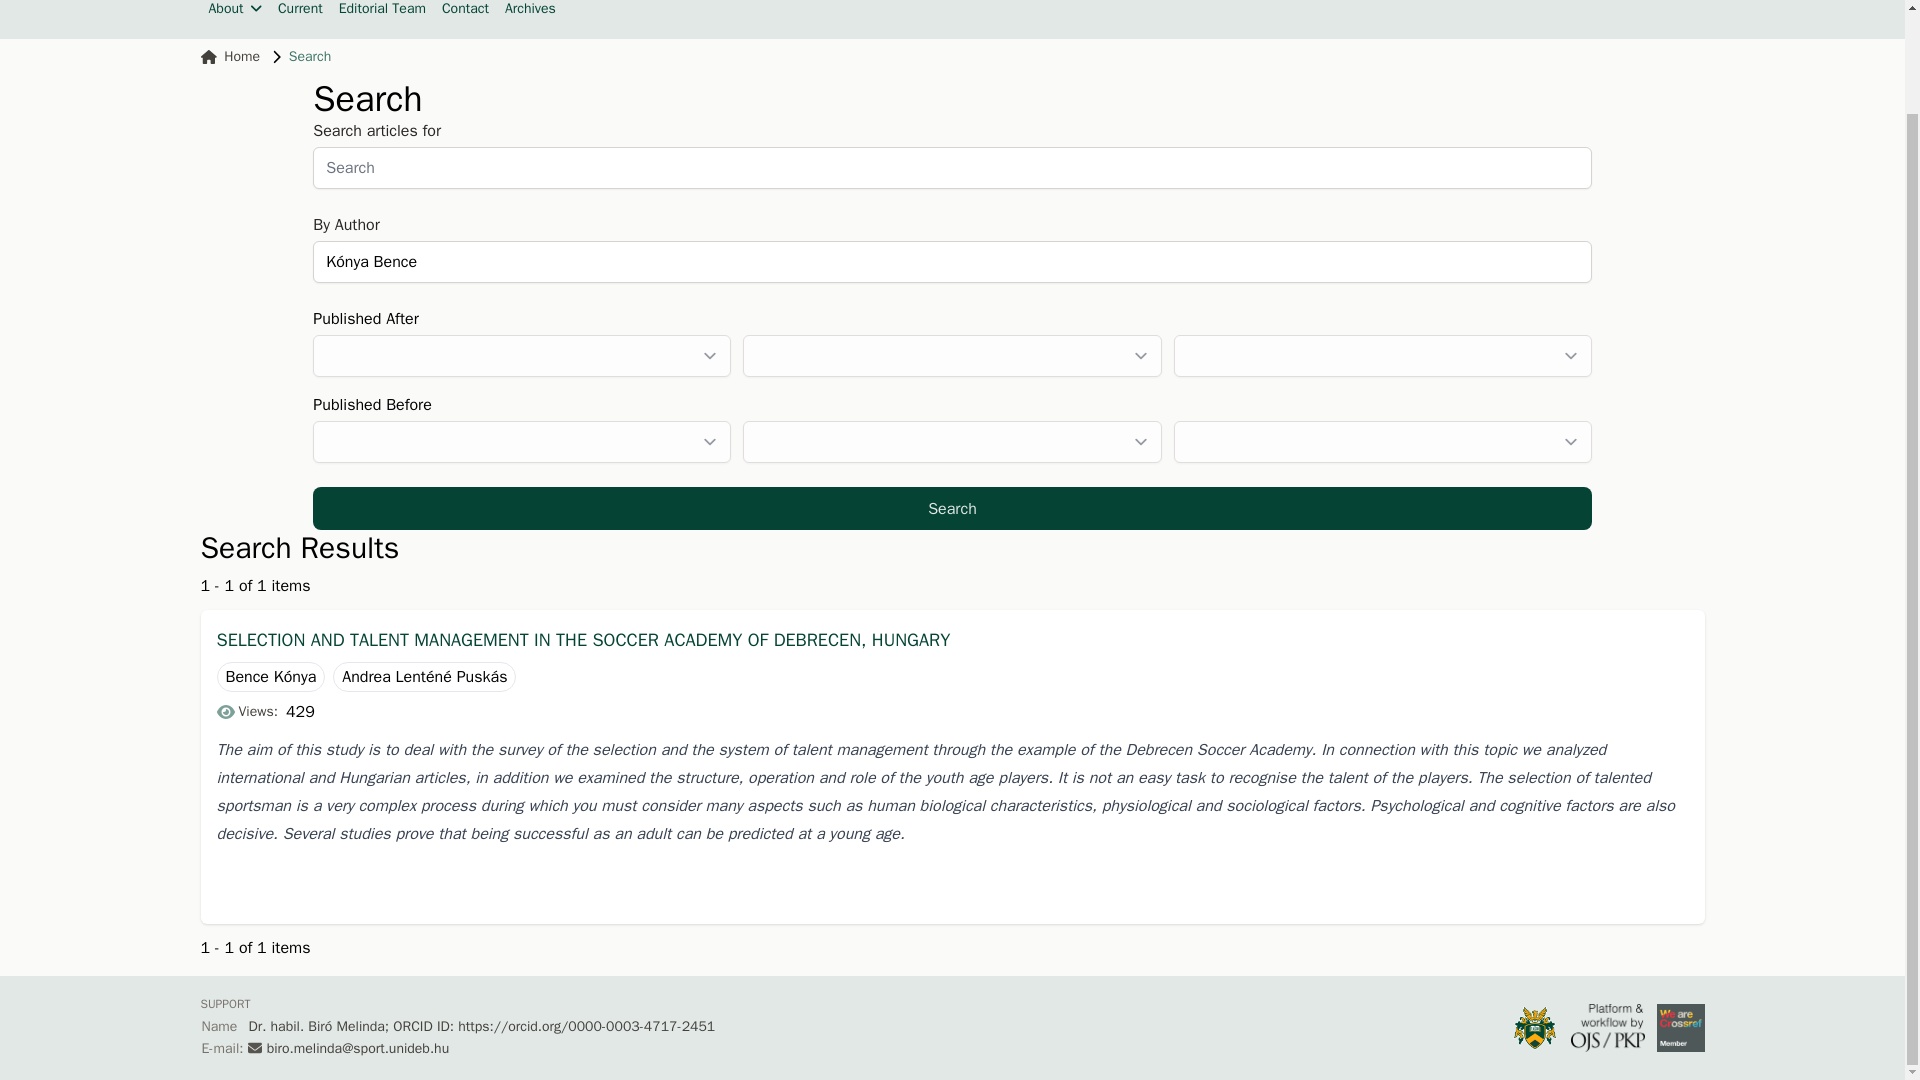  What do you see at coordinates (382, 10) in the screenshot?
I see `Editorial Team` at bounding box center [382, 10].